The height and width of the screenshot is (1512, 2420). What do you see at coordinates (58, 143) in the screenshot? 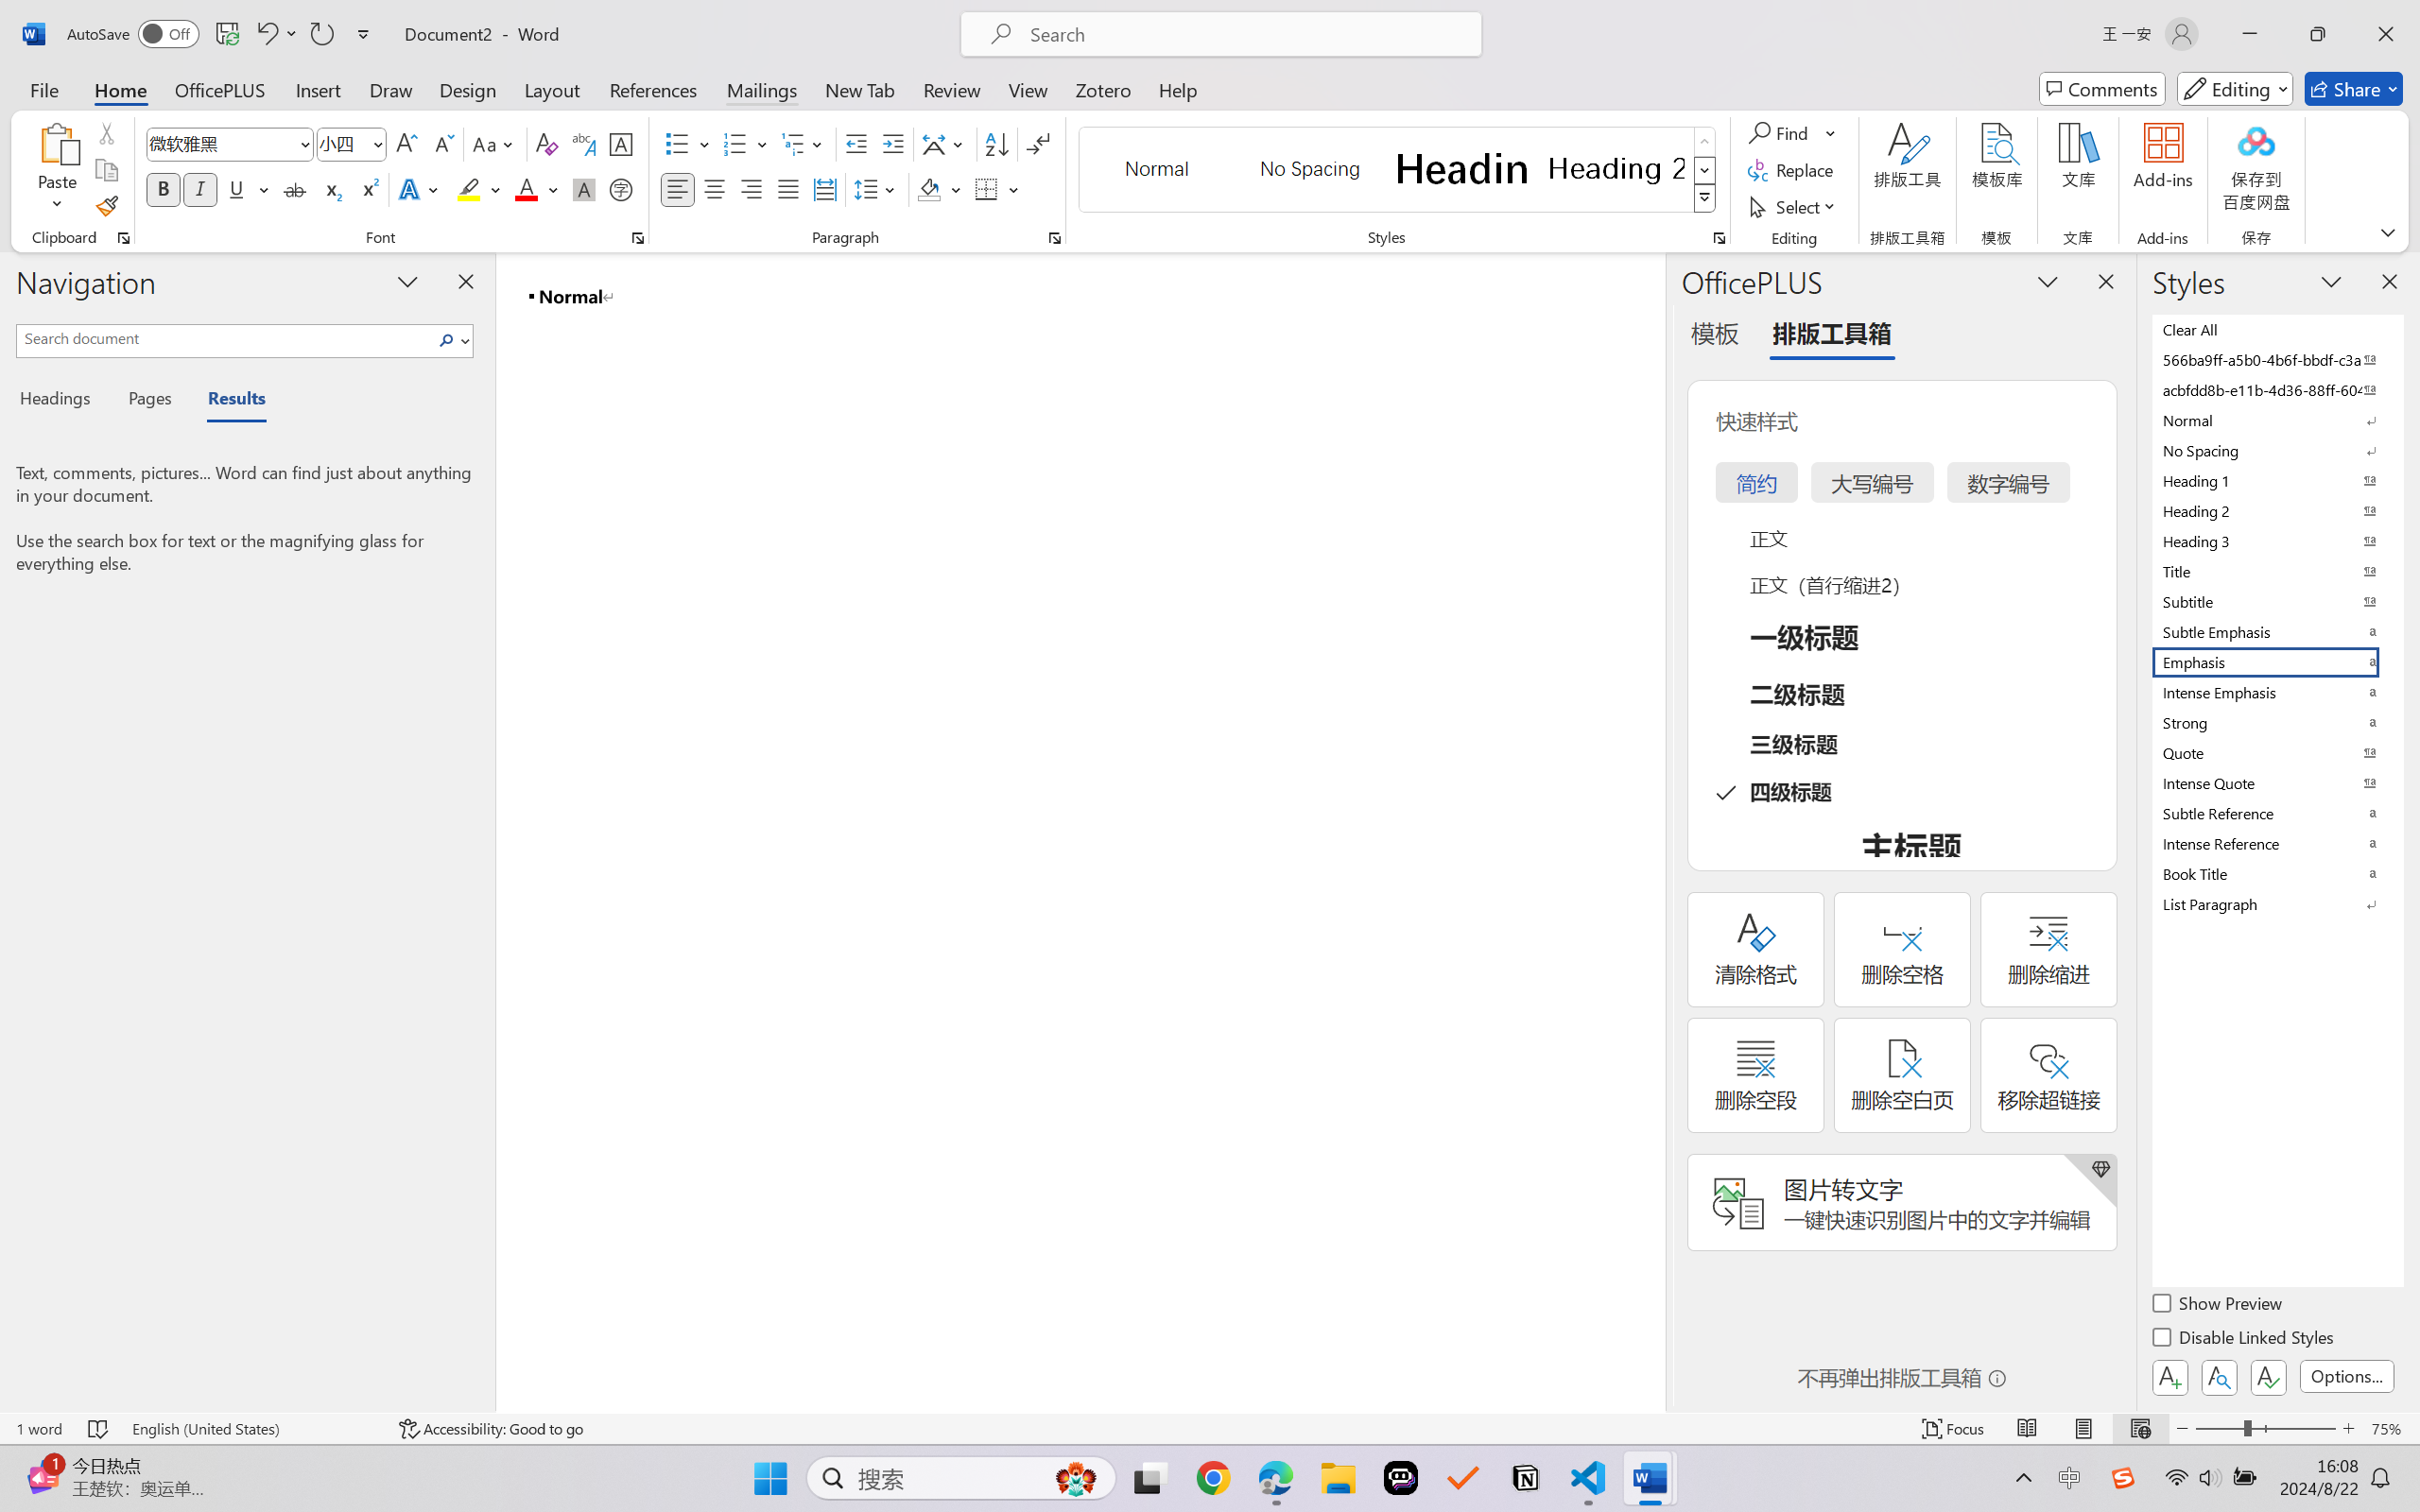
I see `Paste` at bounding box center [58, 143].